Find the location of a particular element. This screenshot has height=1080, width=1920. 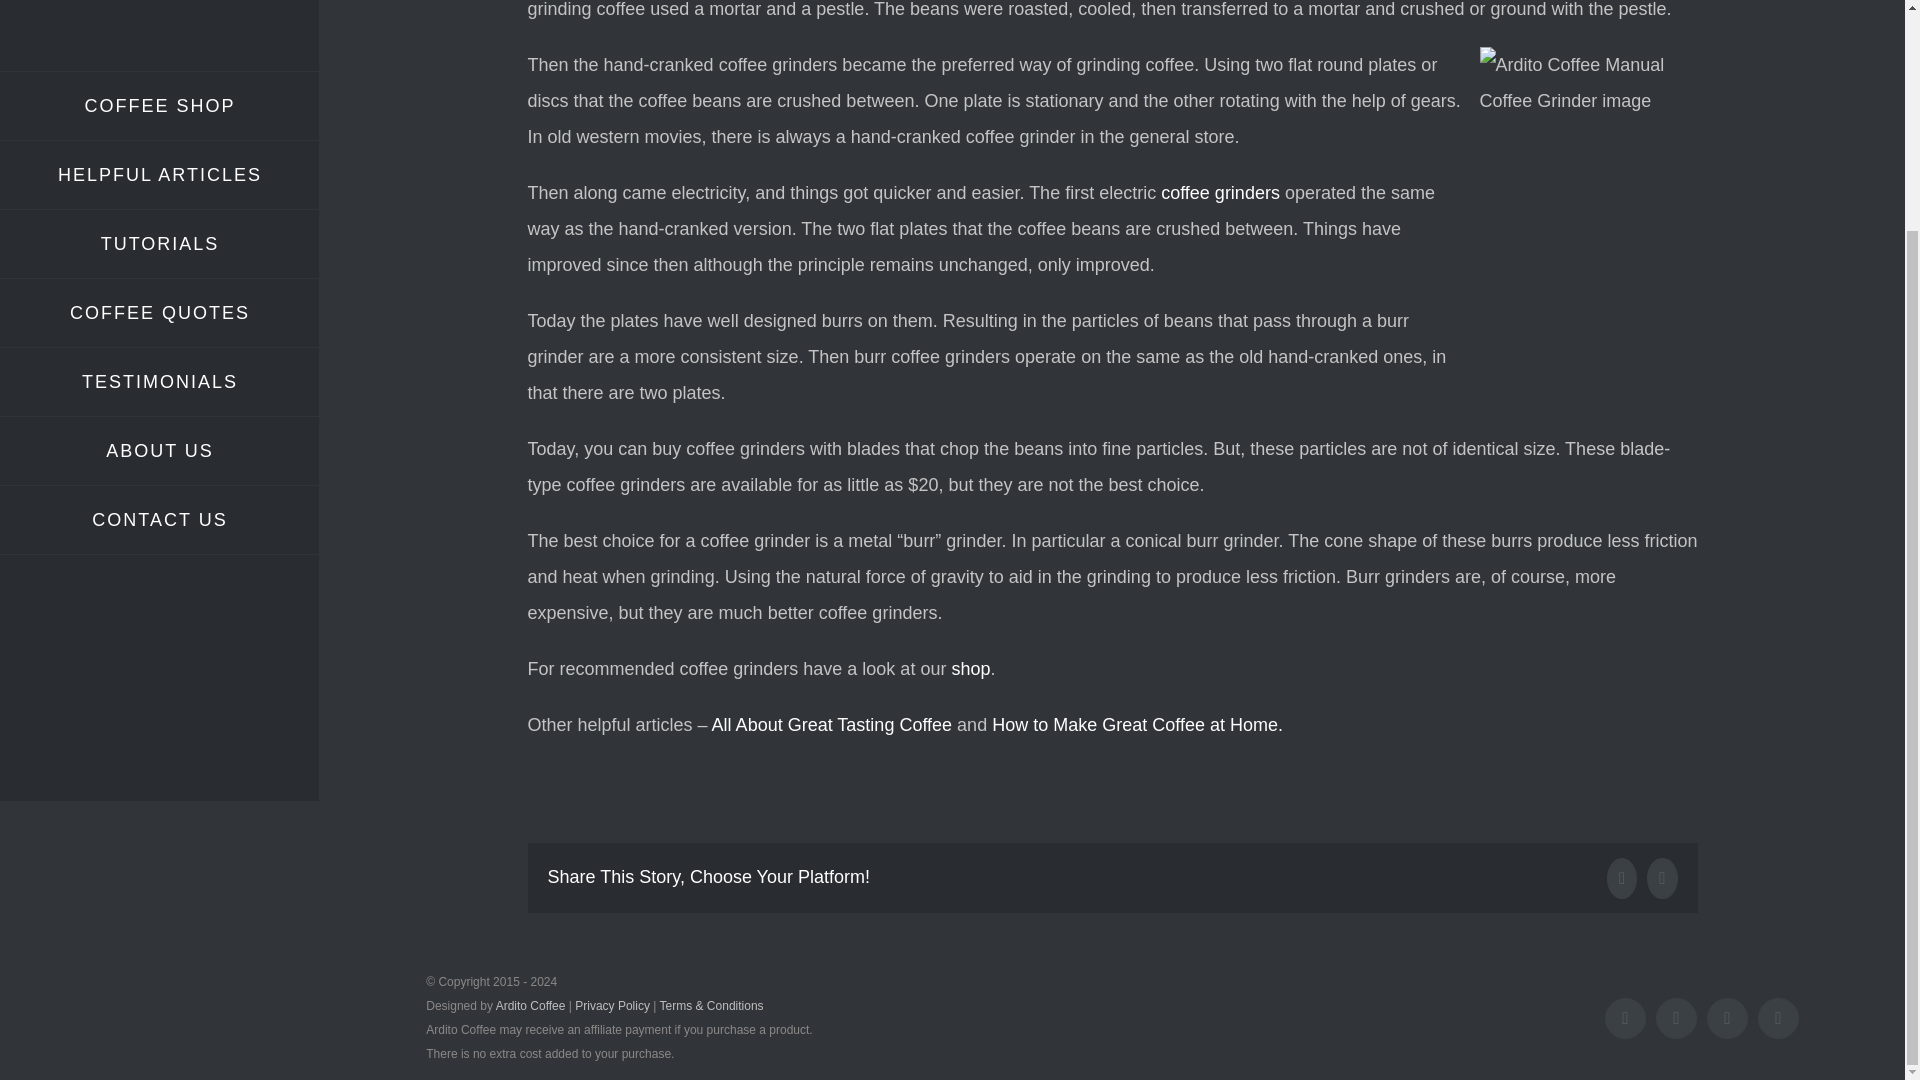

Facebook is located at coordinates (1622, 878).